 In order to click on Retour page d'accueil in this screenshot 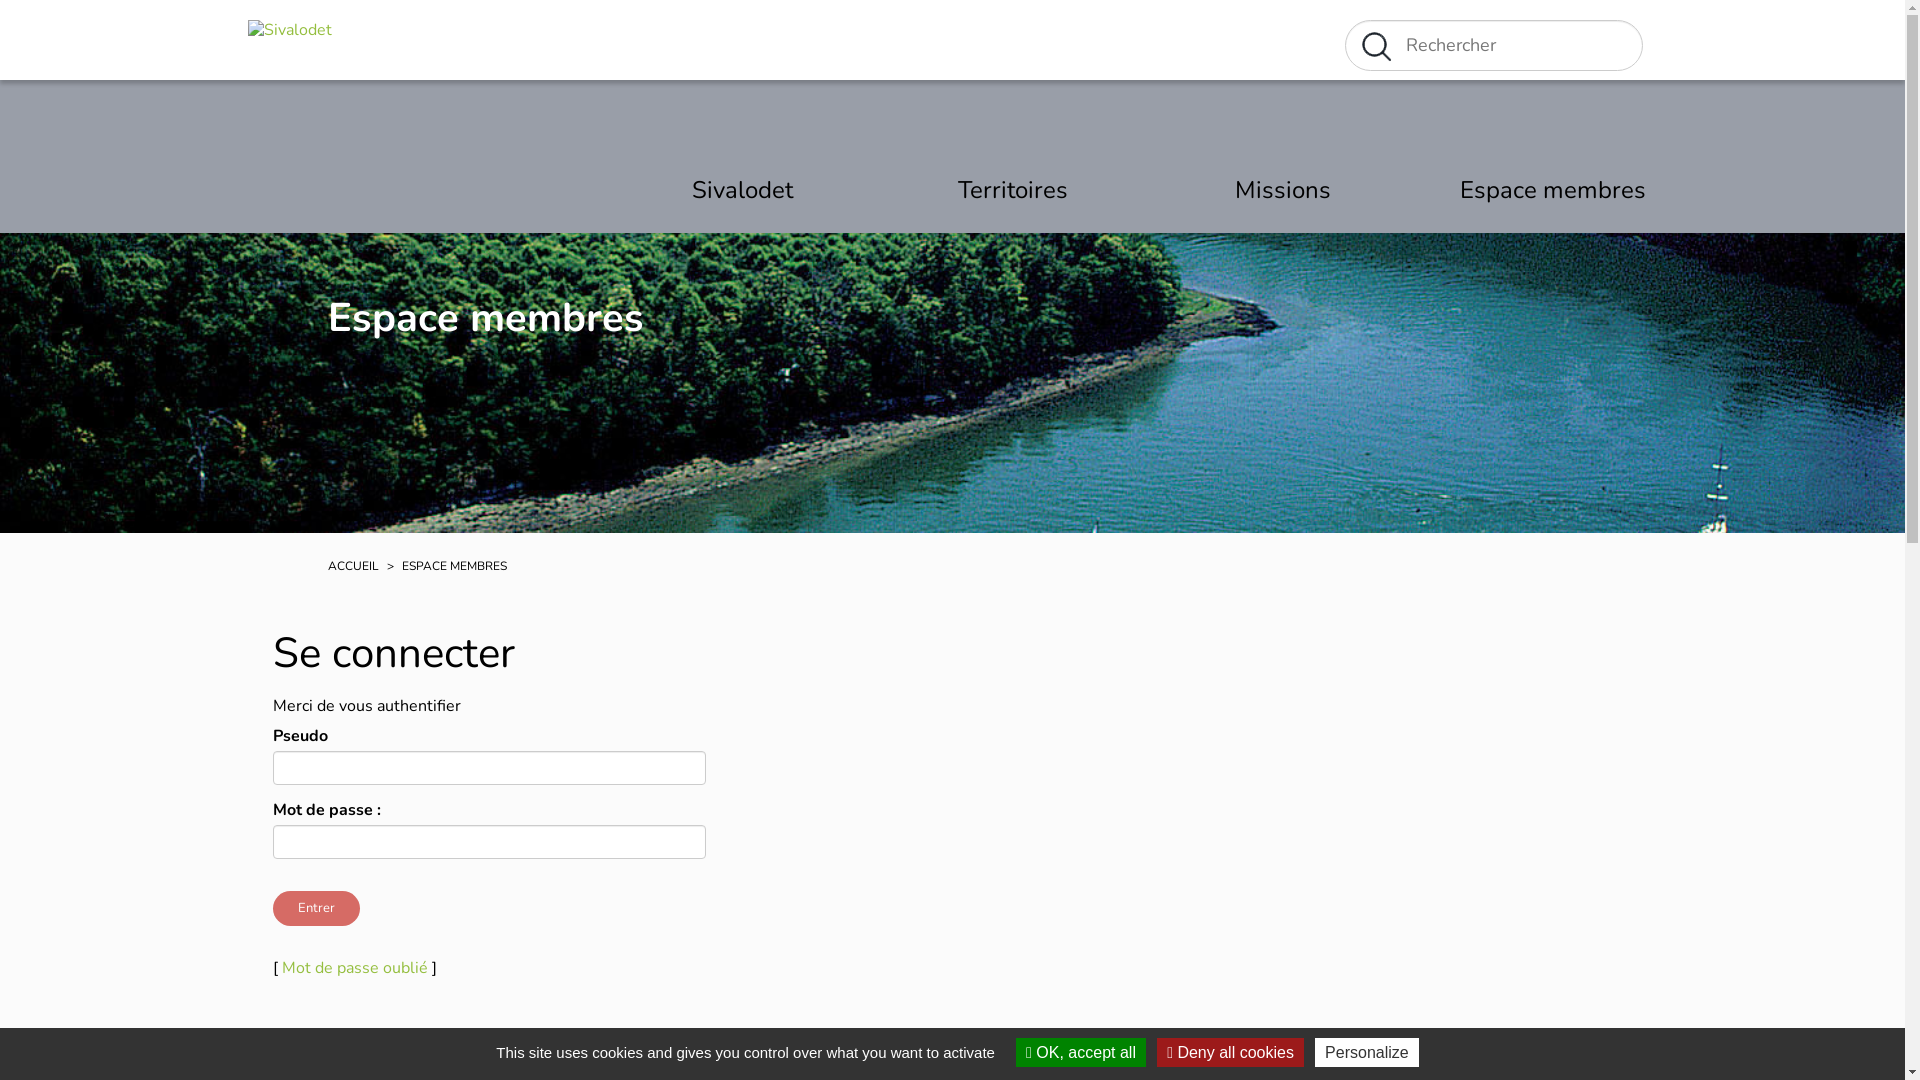, I will do `click(290, 39)`.